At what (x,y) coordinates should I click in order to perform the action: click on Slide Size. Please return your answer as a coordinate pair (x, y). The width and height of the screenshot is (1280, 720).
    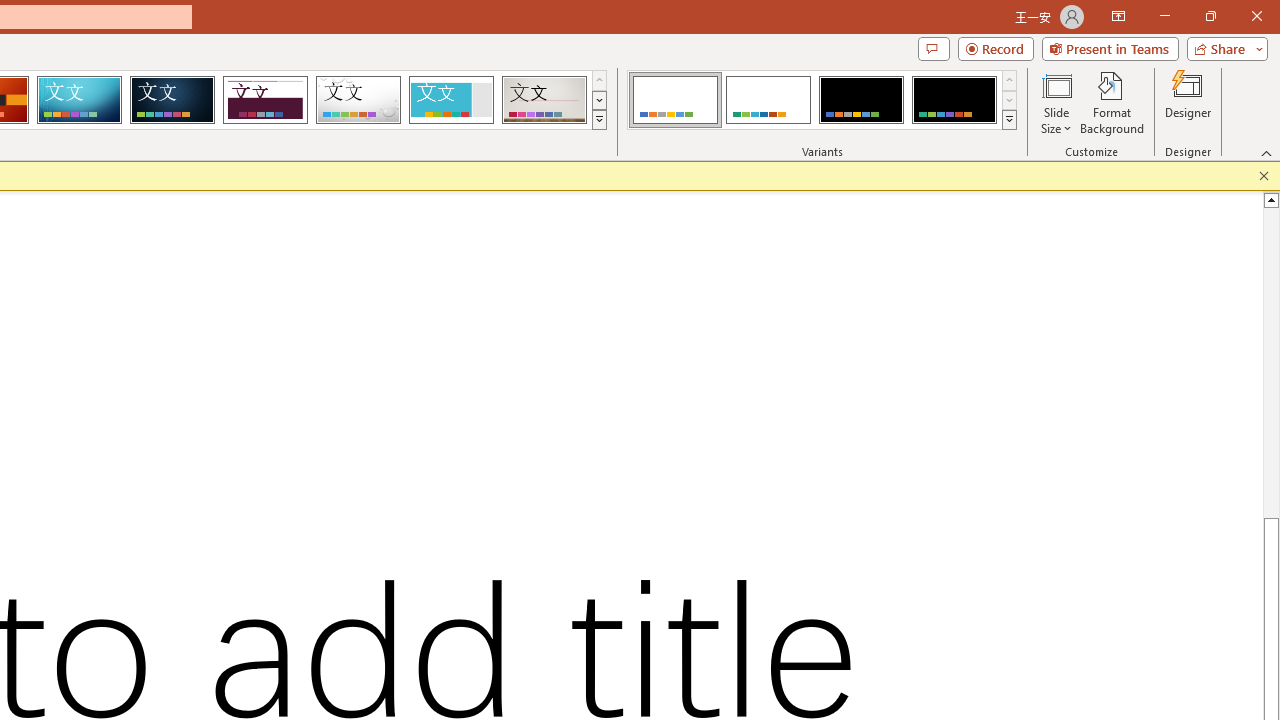
    Looking at the image, I should click on (1056, 102).